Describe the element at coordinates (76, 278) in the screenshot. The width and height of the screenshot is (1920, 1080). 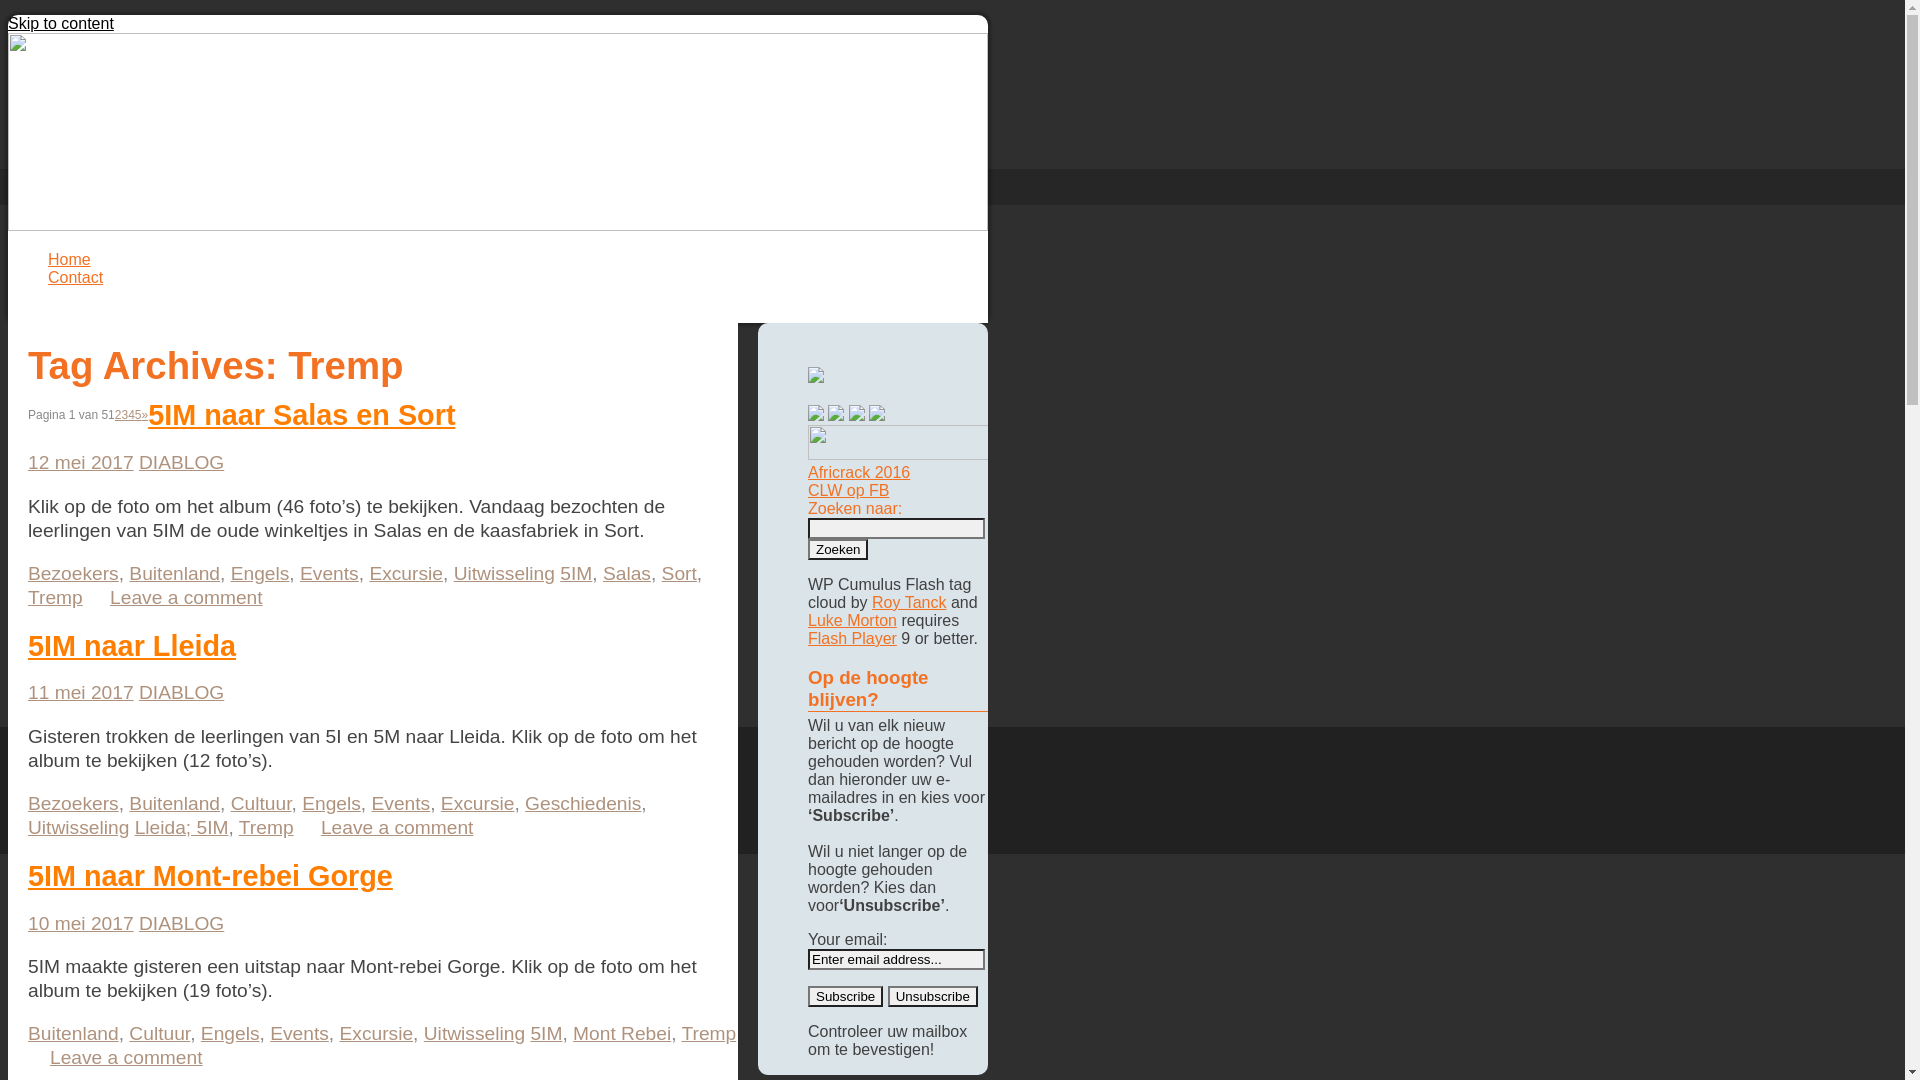
I see `Contact` at that location.